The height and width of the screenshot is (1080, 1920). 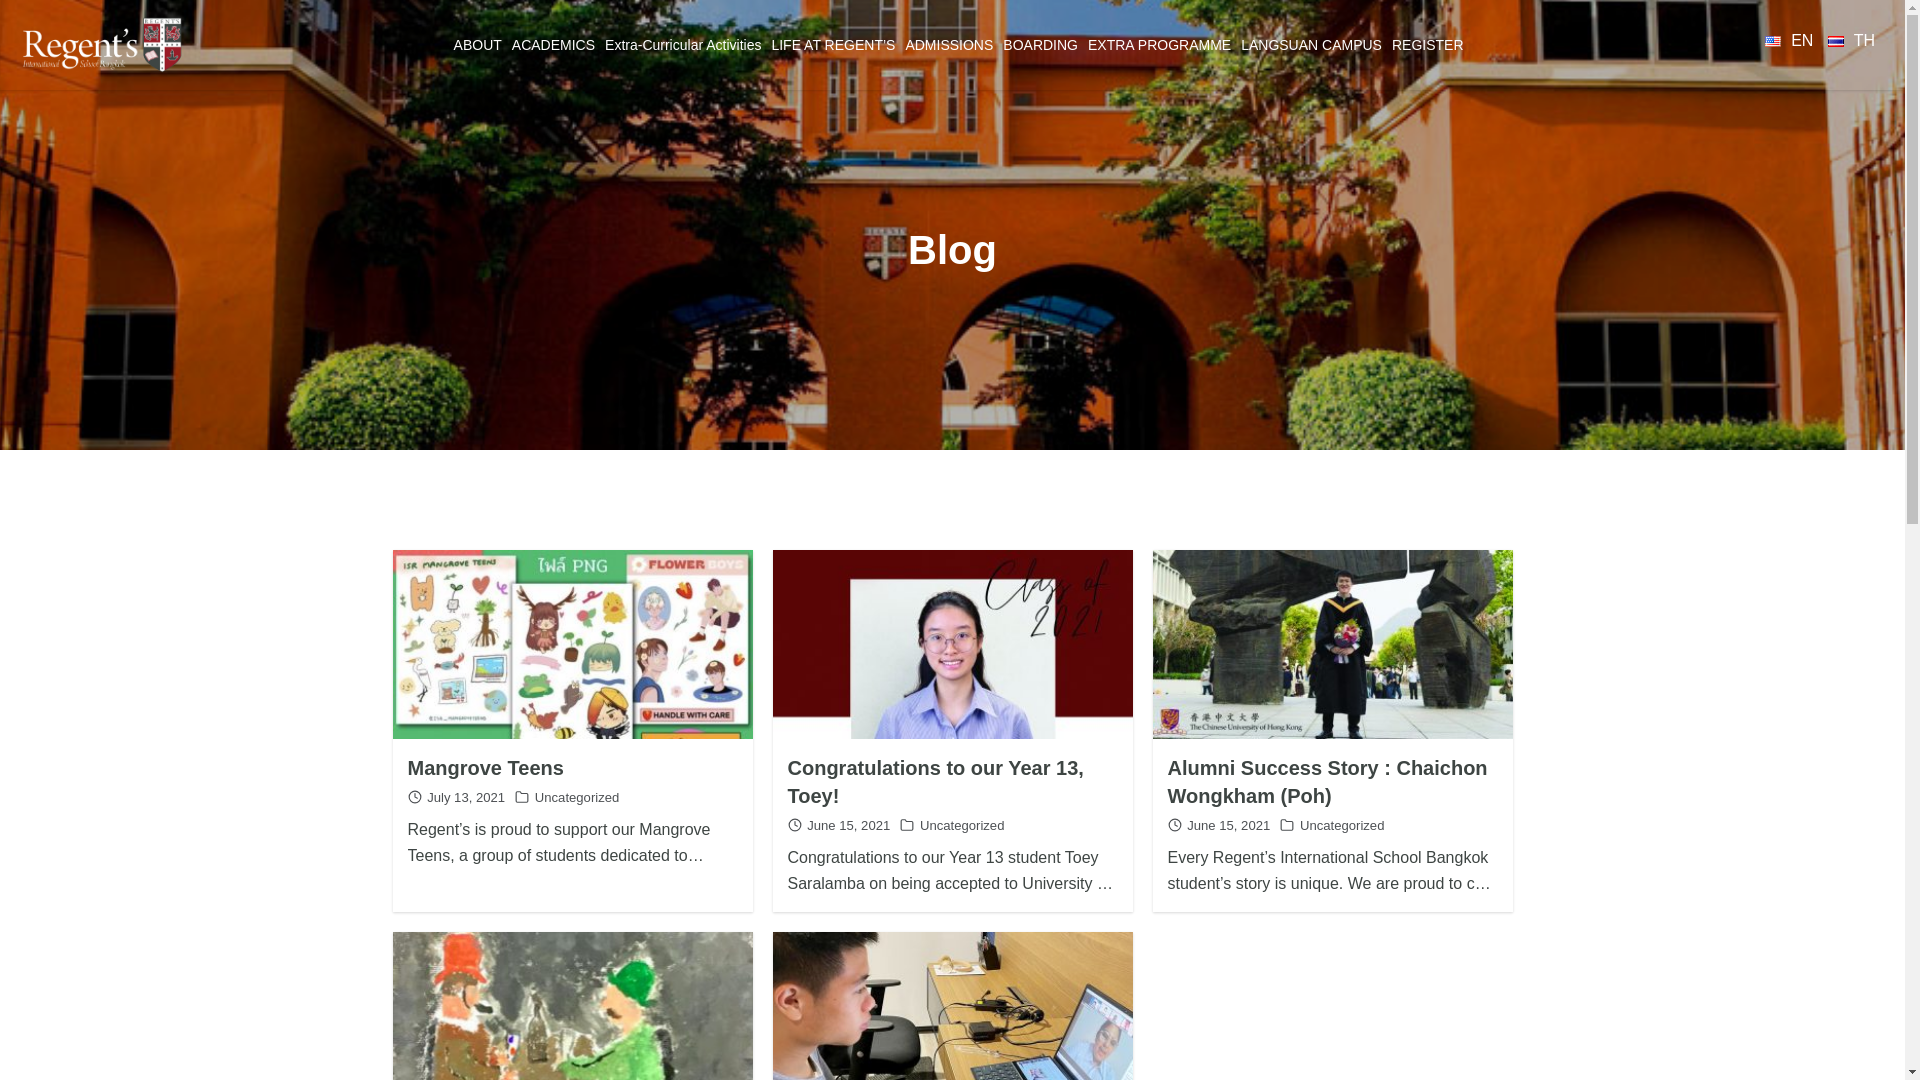 I want to click on ABOUT, so click(x=478, y=44).